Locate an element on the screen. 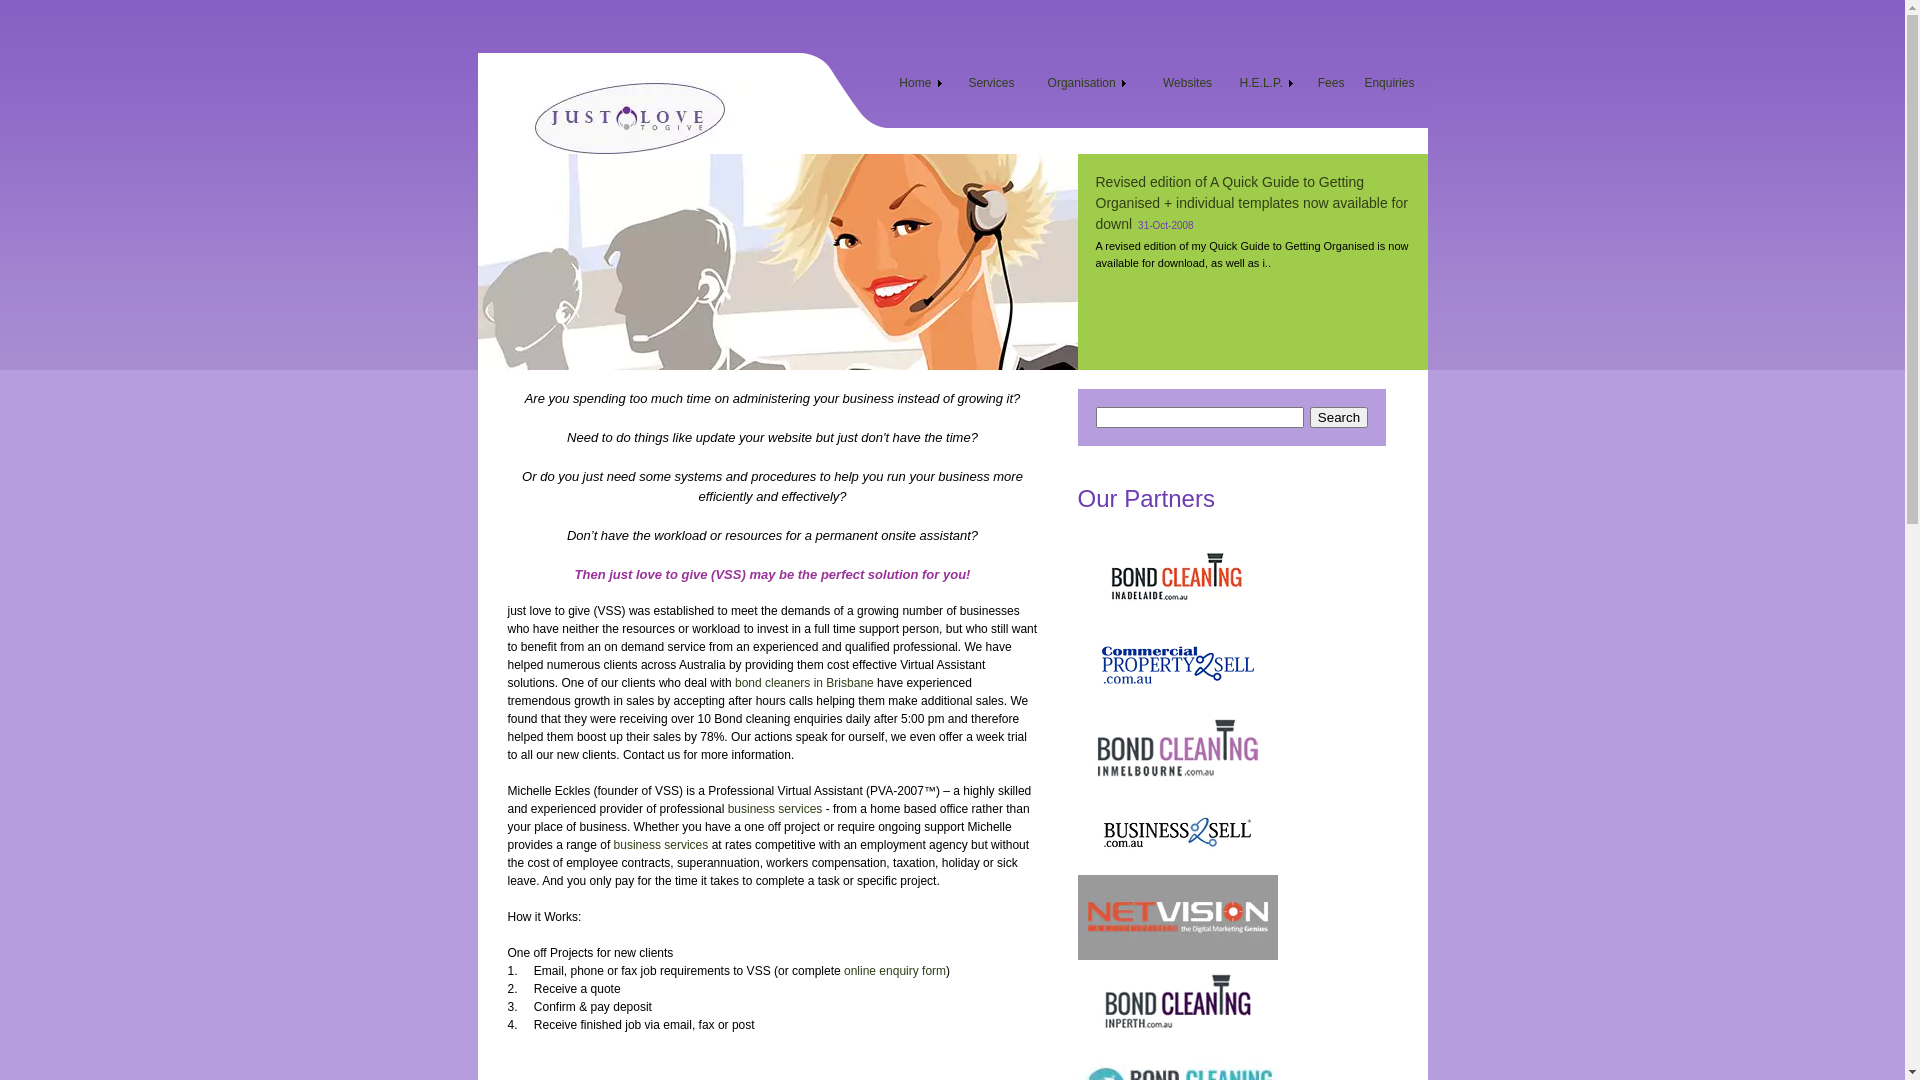  business services is located at coordinates (662, 845).